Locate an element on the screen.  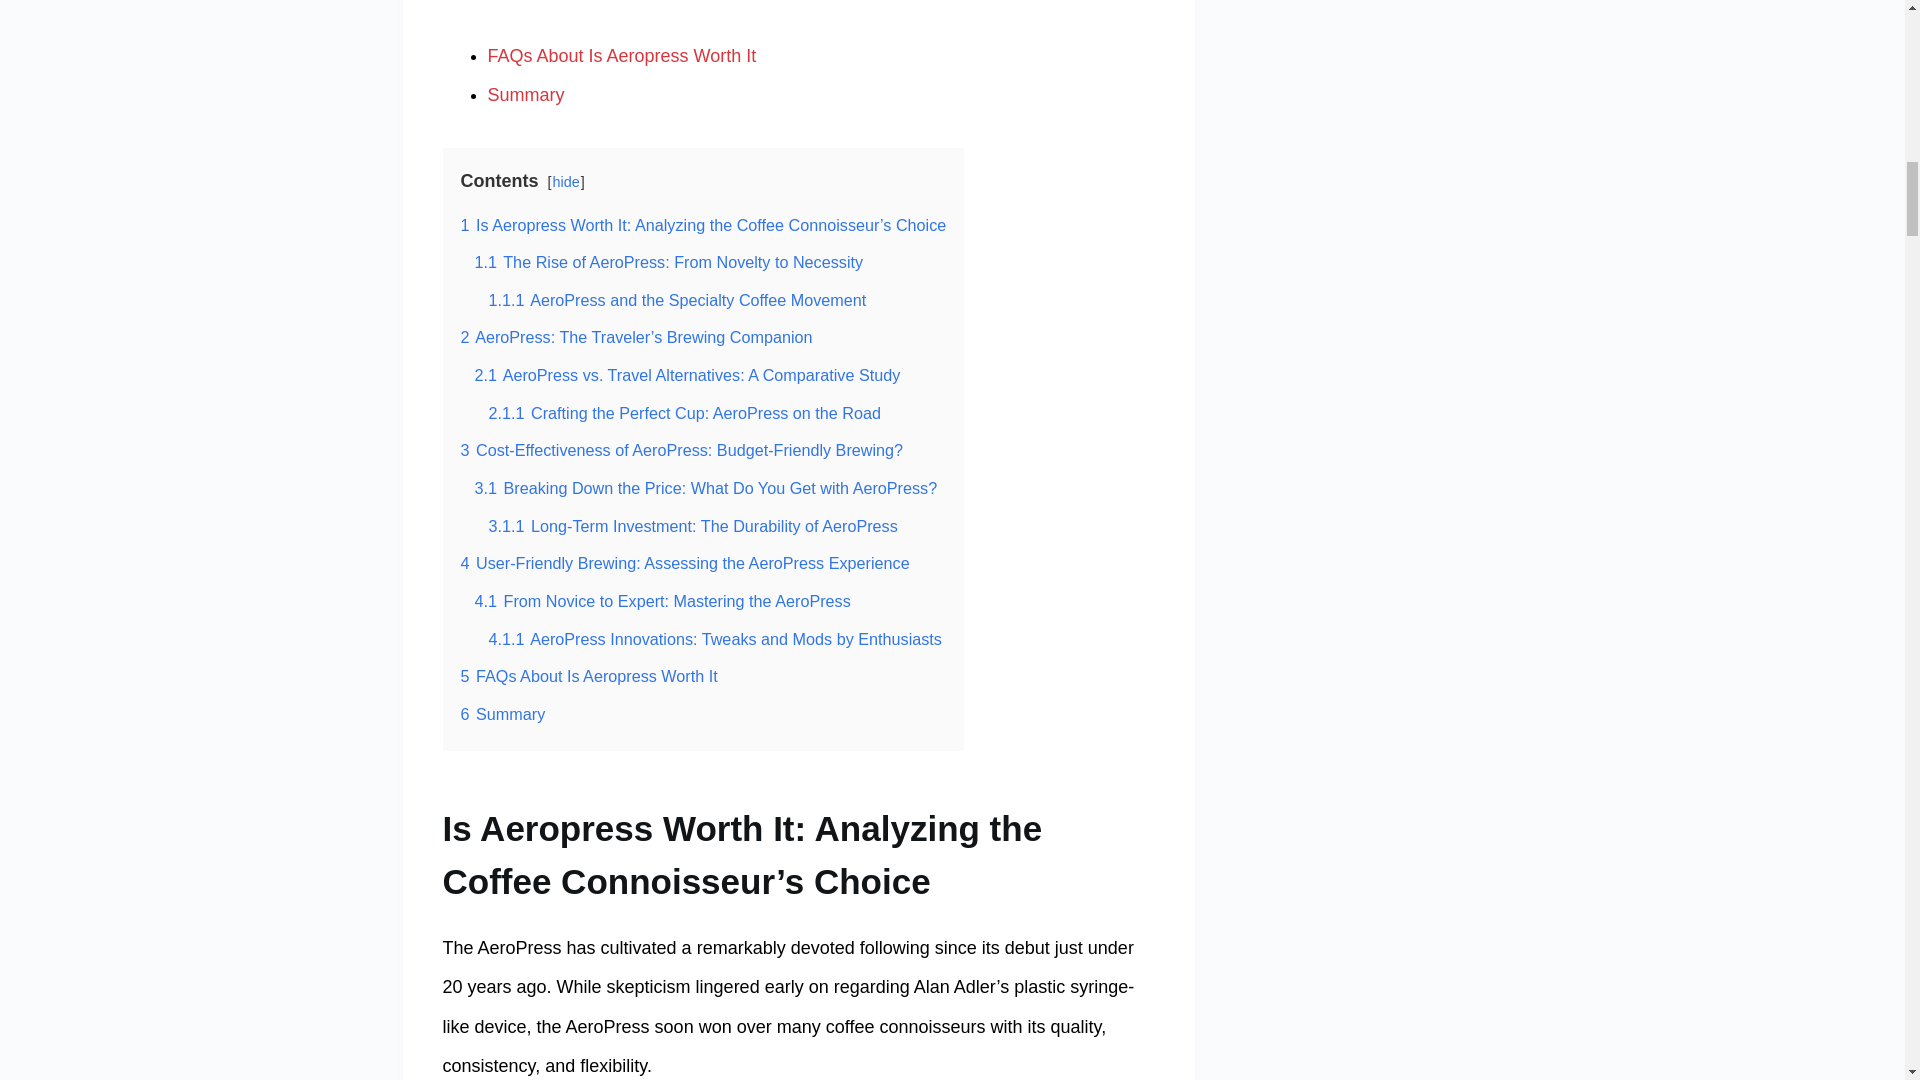
Summary is located at coordinates (526, 94).